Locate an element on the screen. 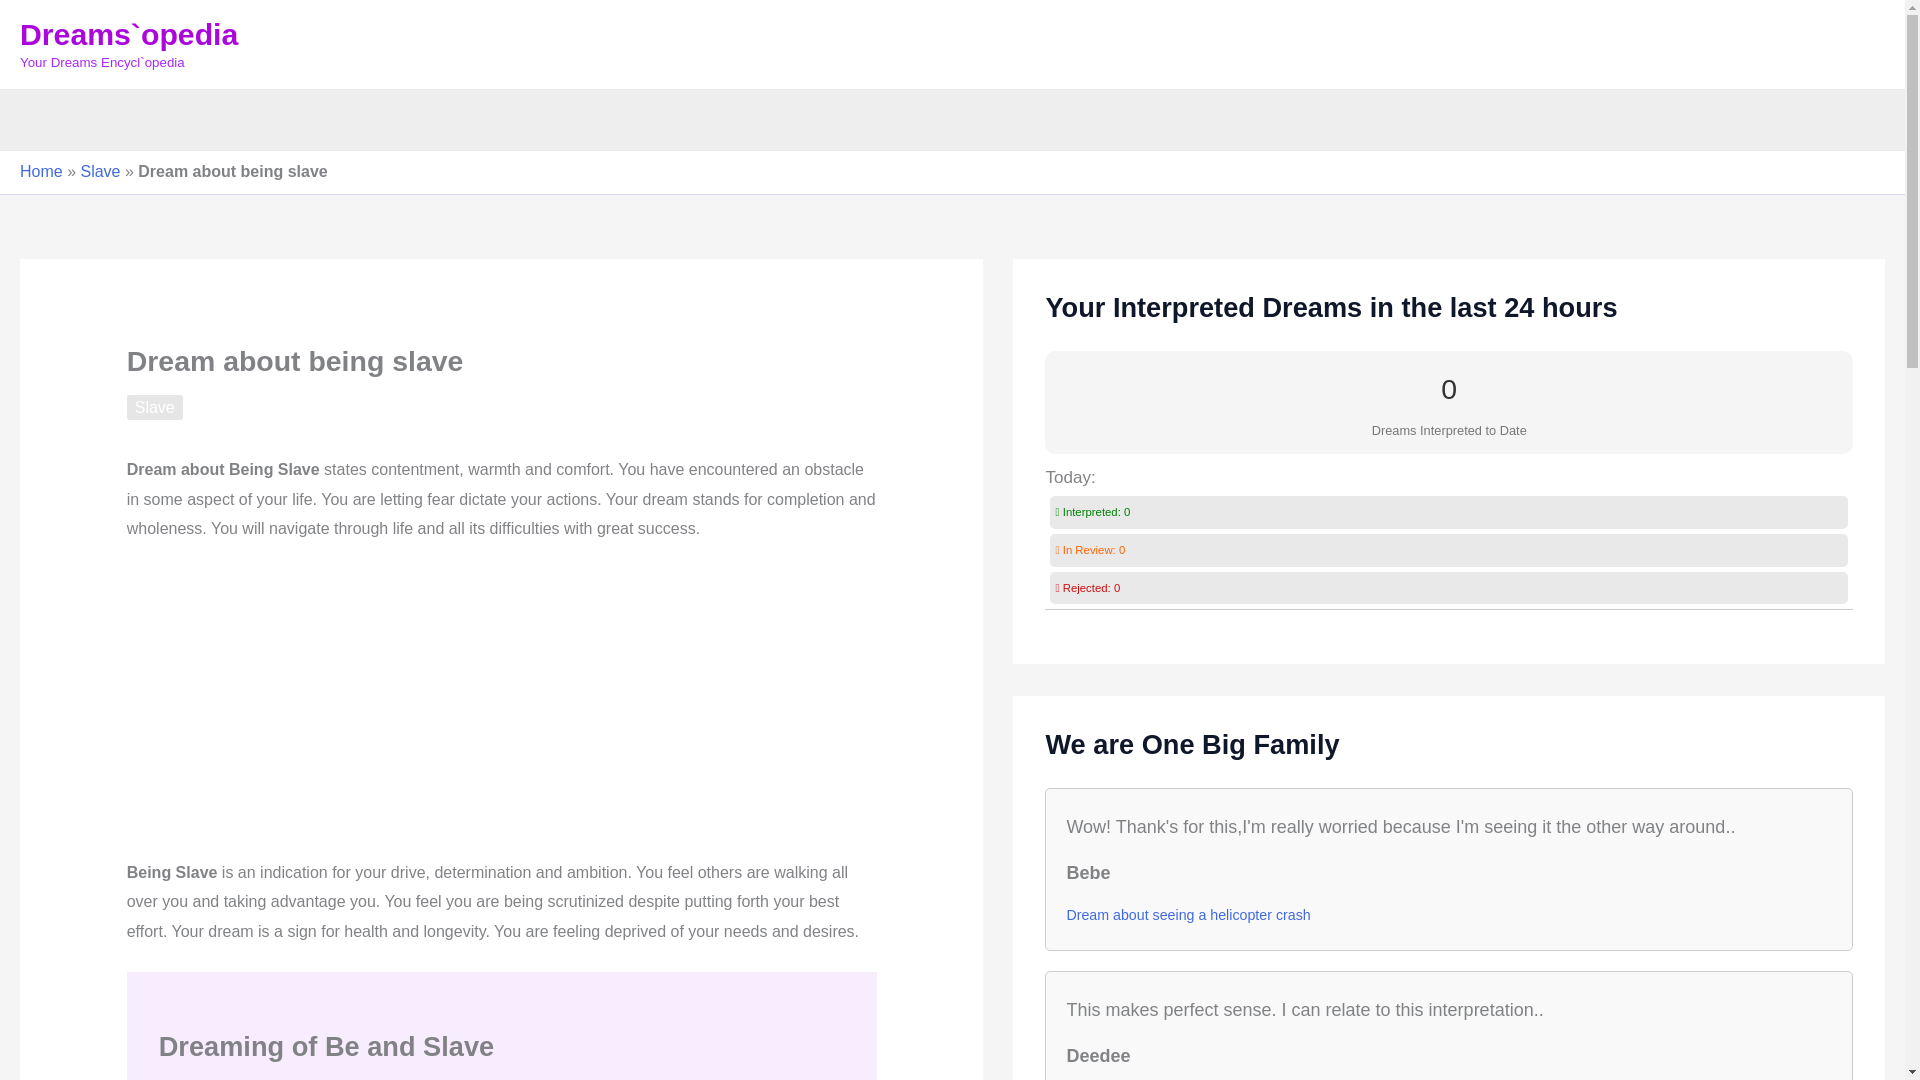 The height and width of the screenshot is (1080, 1920). Slave is located at coordinates (154, 408).